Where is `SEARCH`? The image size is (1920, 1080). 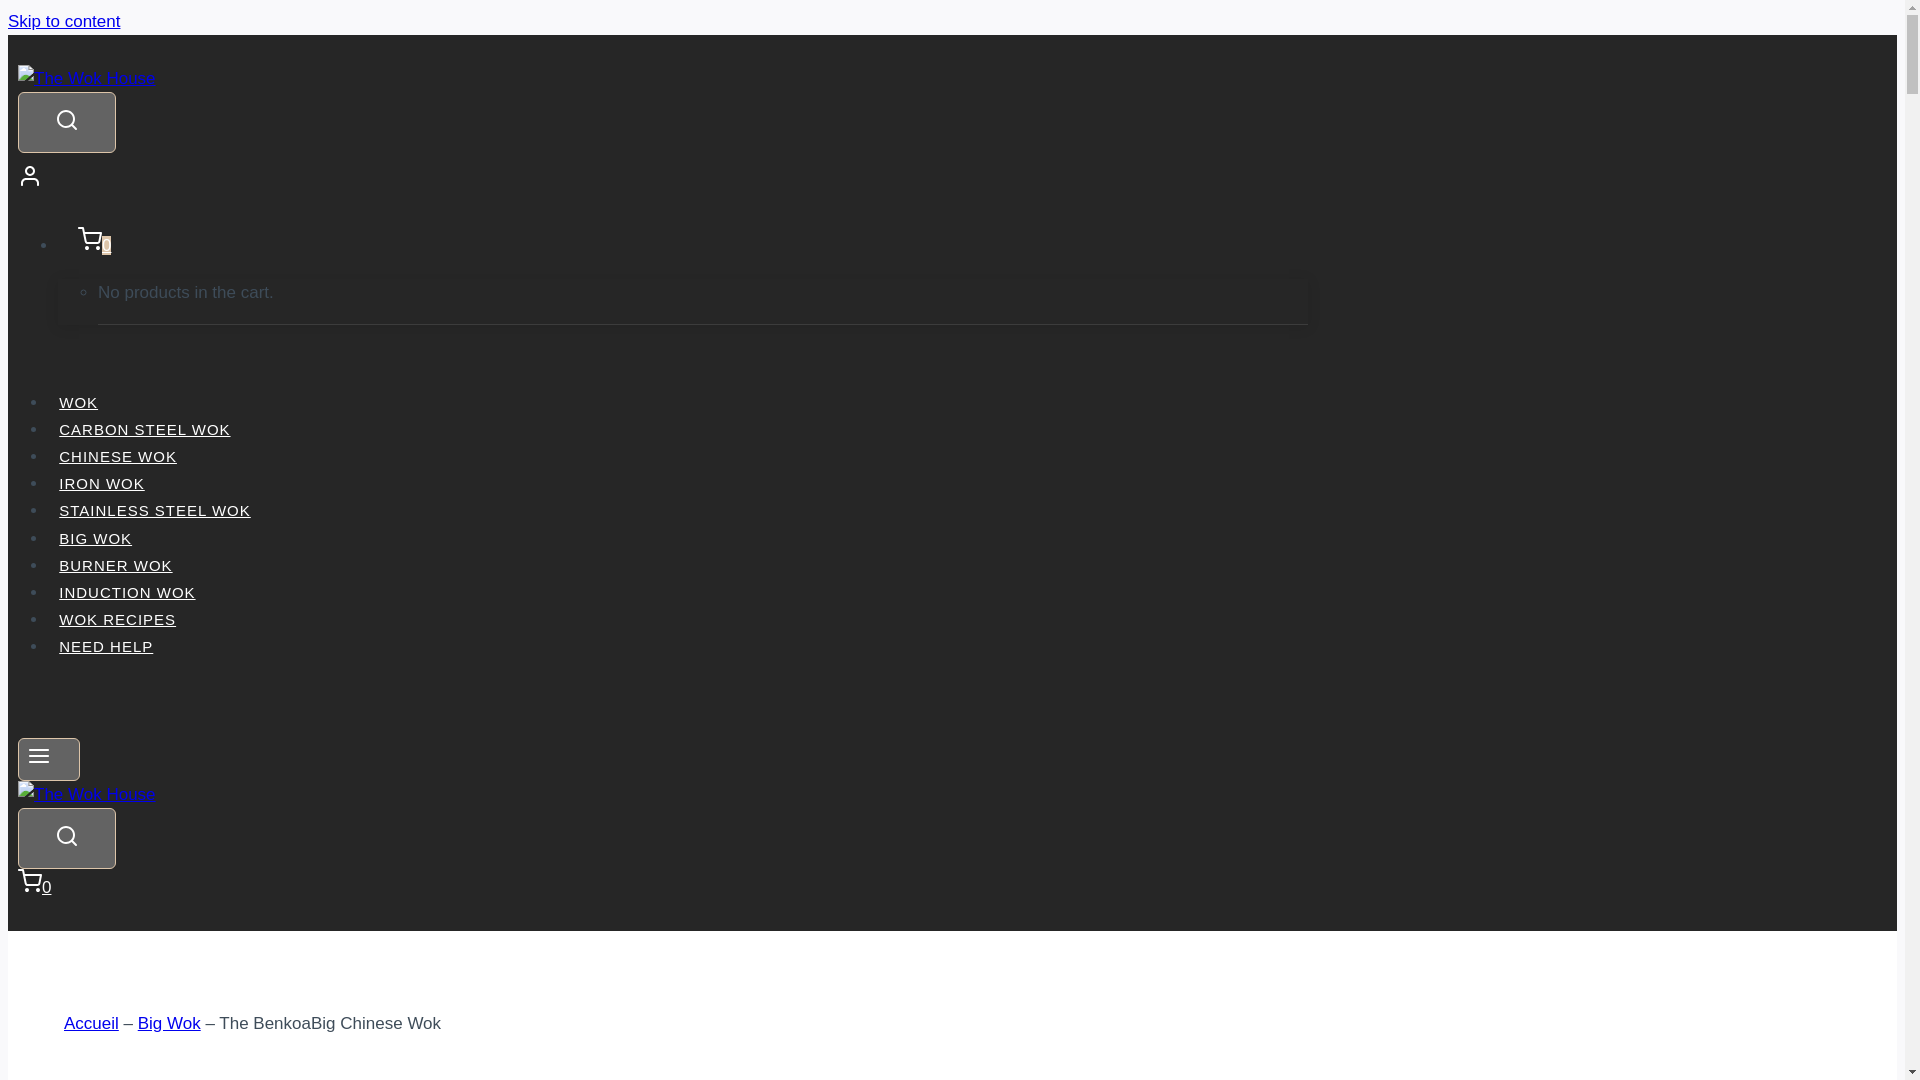
SEARCH is located at coordinates (66, 838).